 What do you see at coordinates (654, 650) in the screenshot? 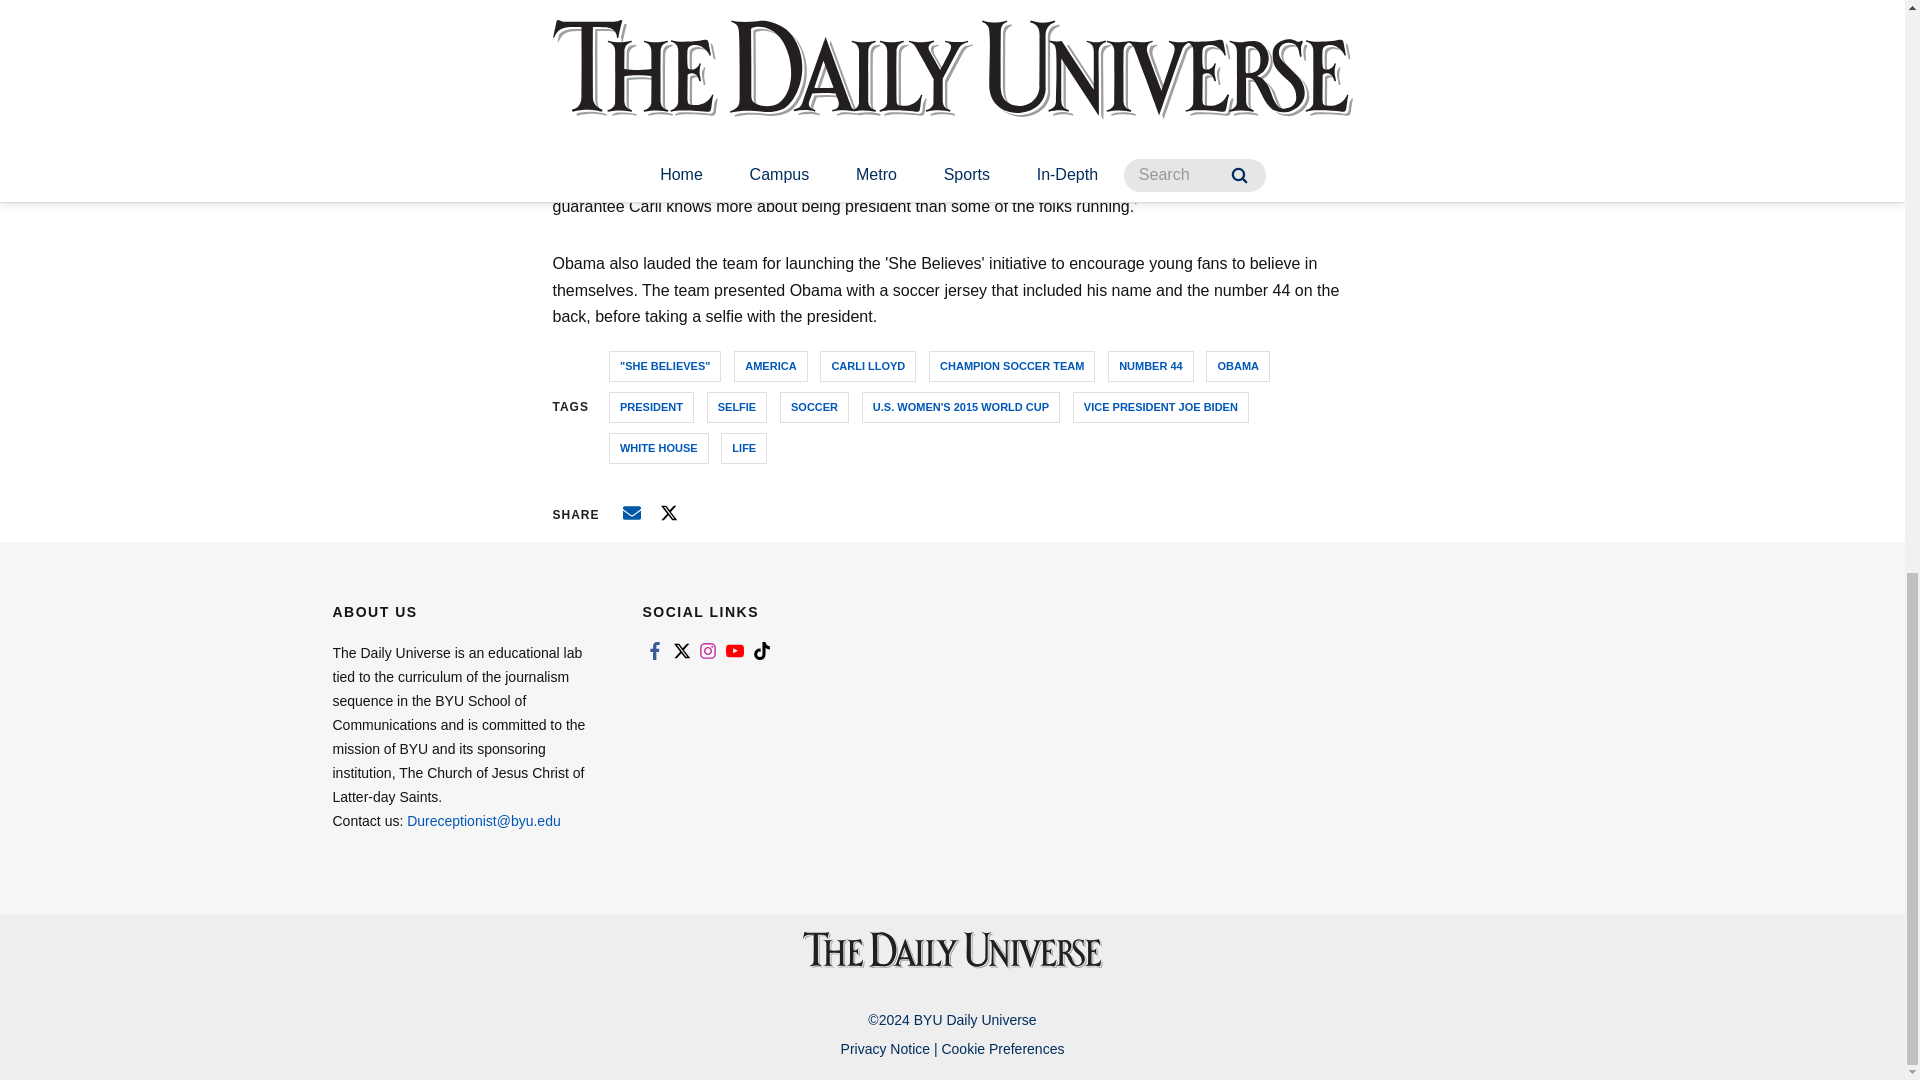
I see `Link to facebook` at bounding box center [654, 650].